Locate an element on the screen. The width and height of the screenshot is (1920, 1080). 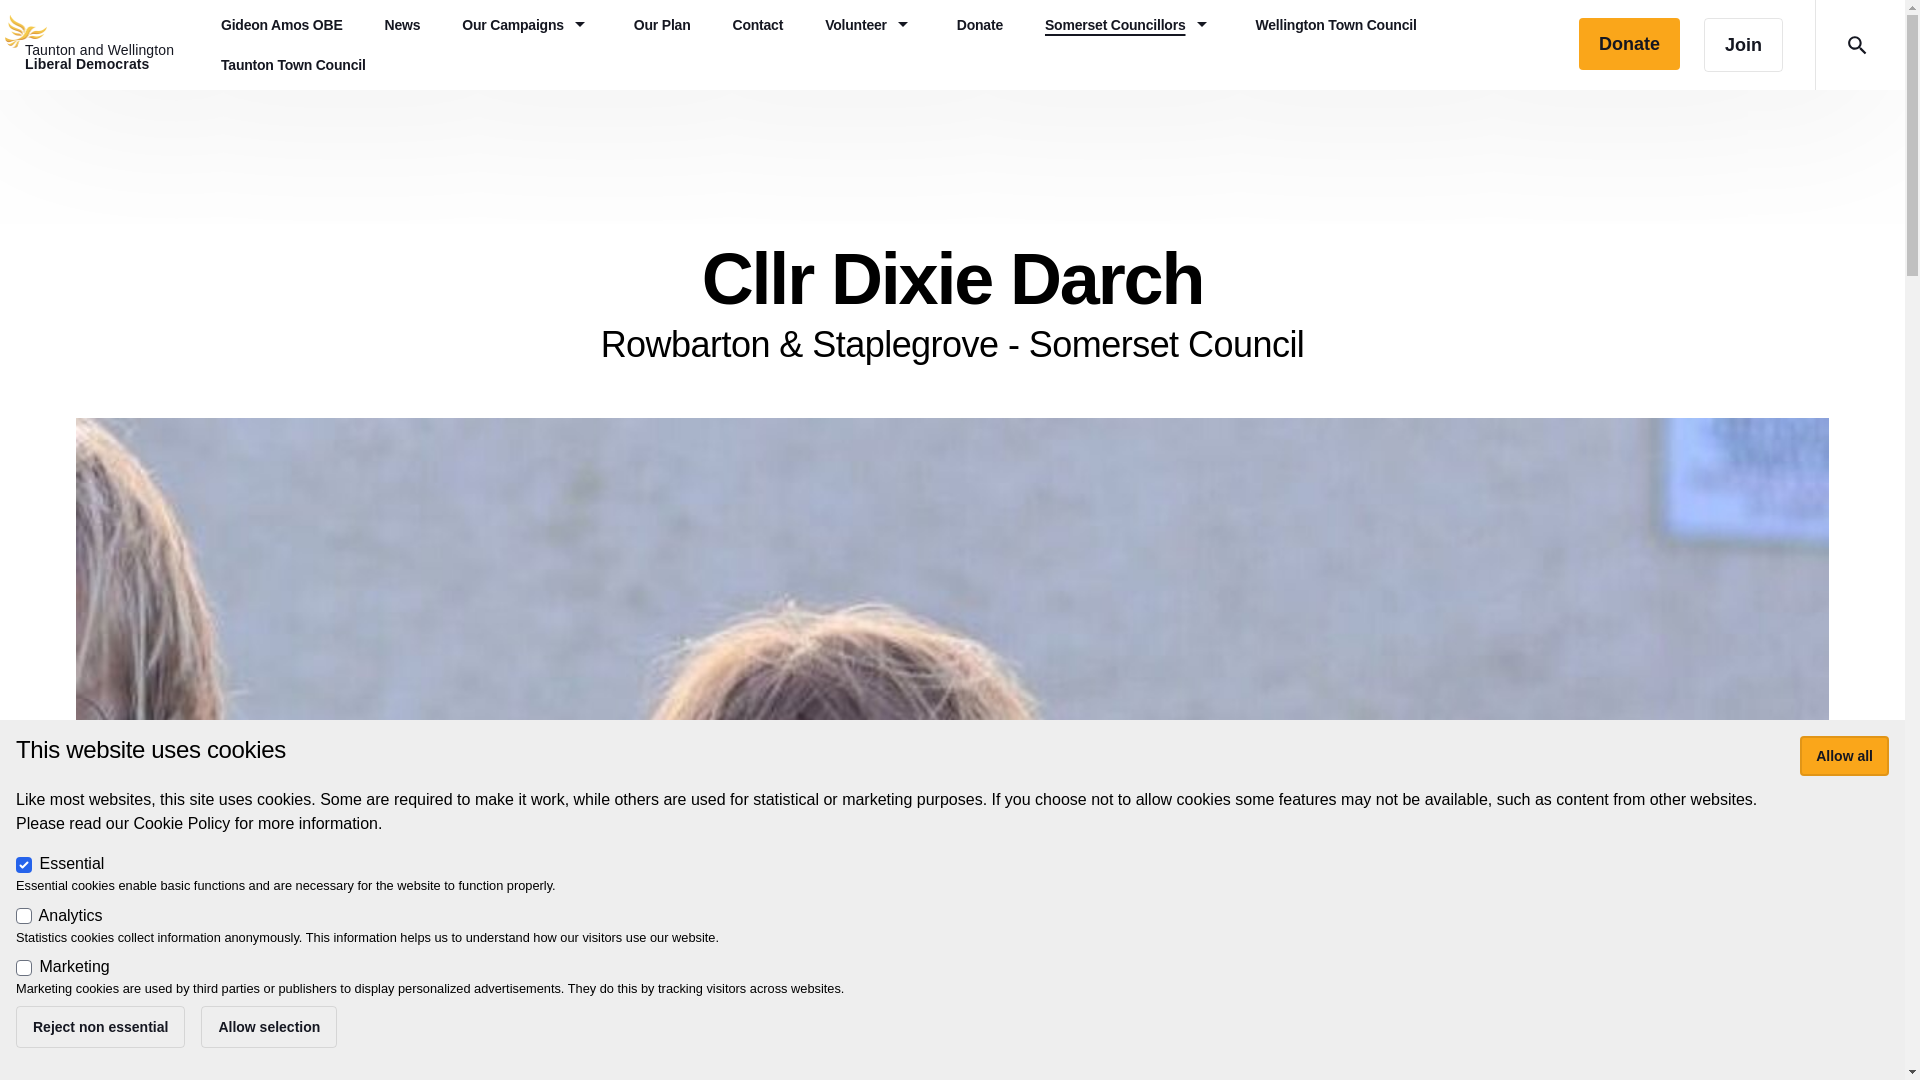
Allow selection is located at coordinates (1128, 25).